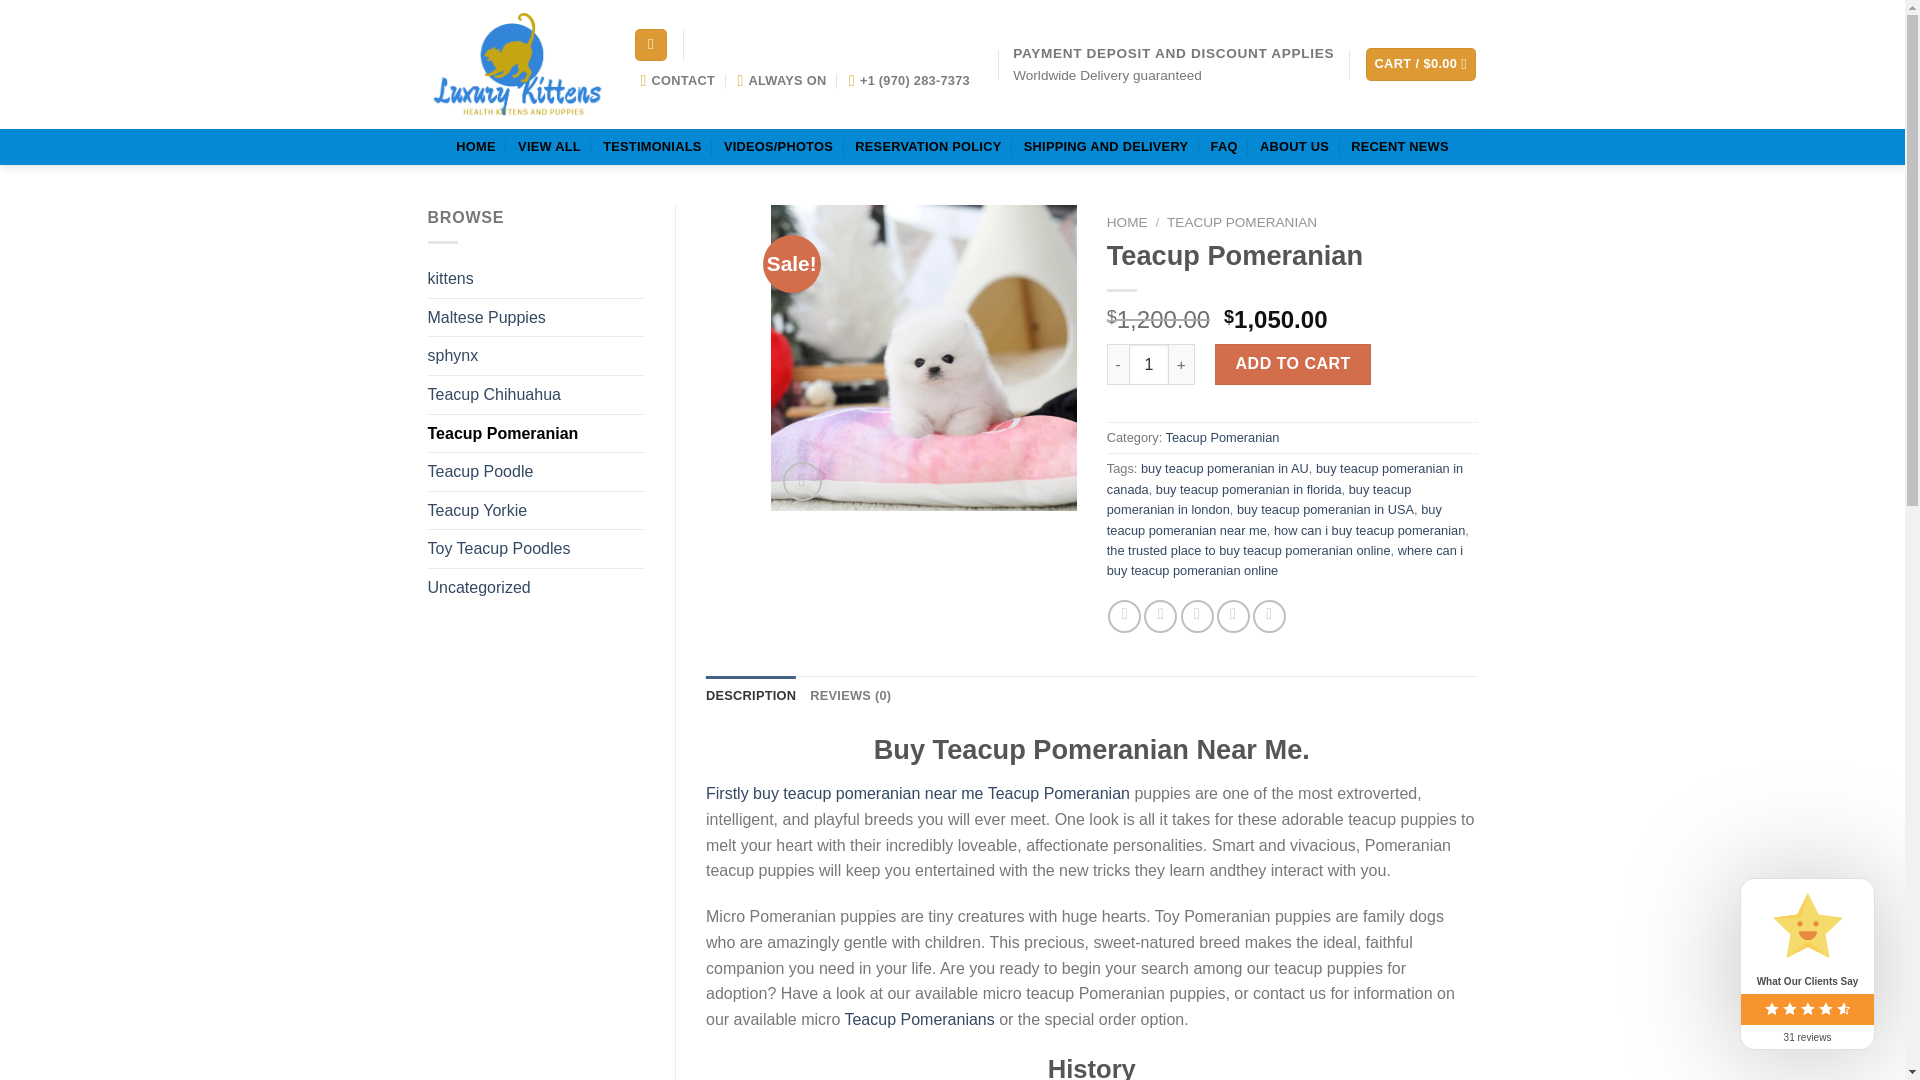 This screenshot has height=1080, width=1920. I want to click on 1, so click(1148, 364).